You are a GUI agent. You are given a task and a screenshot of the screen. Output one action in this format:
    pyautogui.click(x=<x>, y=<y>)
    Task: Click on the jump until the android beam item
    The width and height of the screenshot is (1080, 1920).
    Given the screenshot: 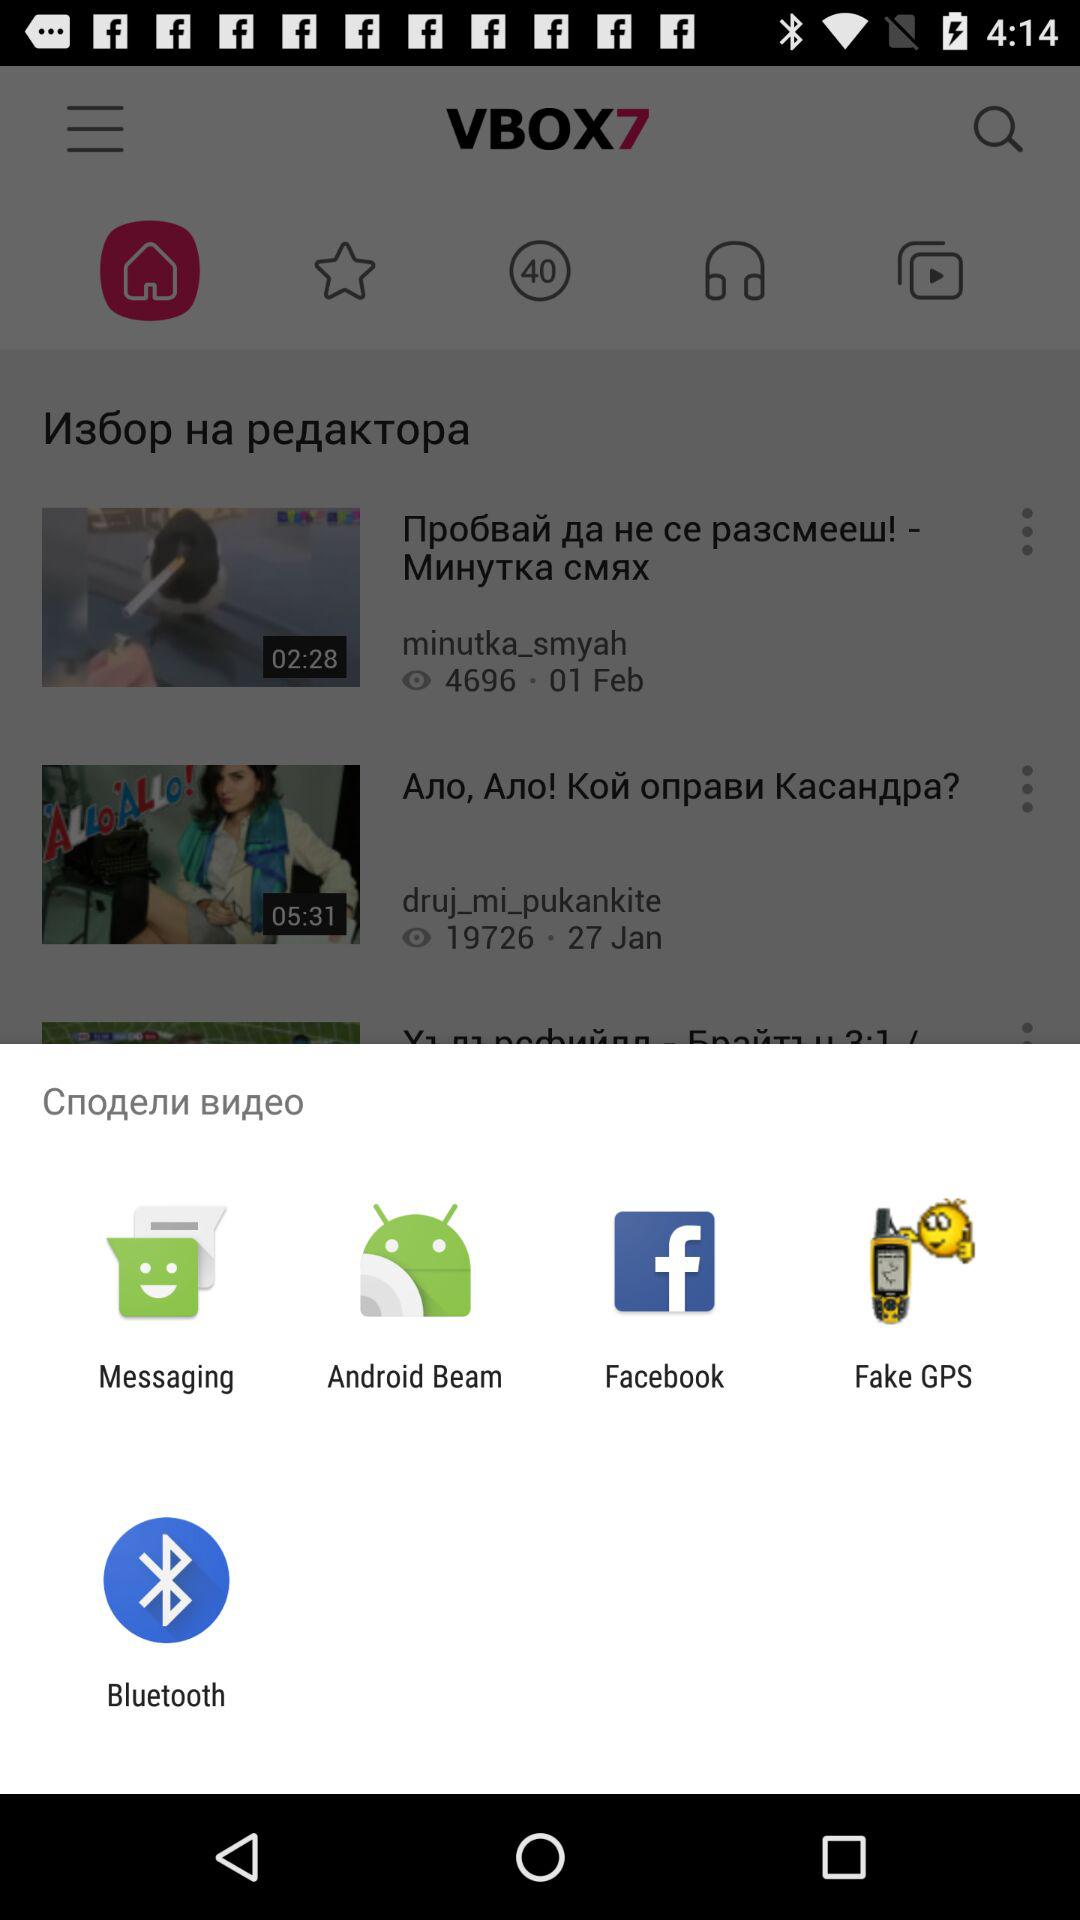 What is the action you would take?
    pyautogui.click(x=414, y=1393)
    